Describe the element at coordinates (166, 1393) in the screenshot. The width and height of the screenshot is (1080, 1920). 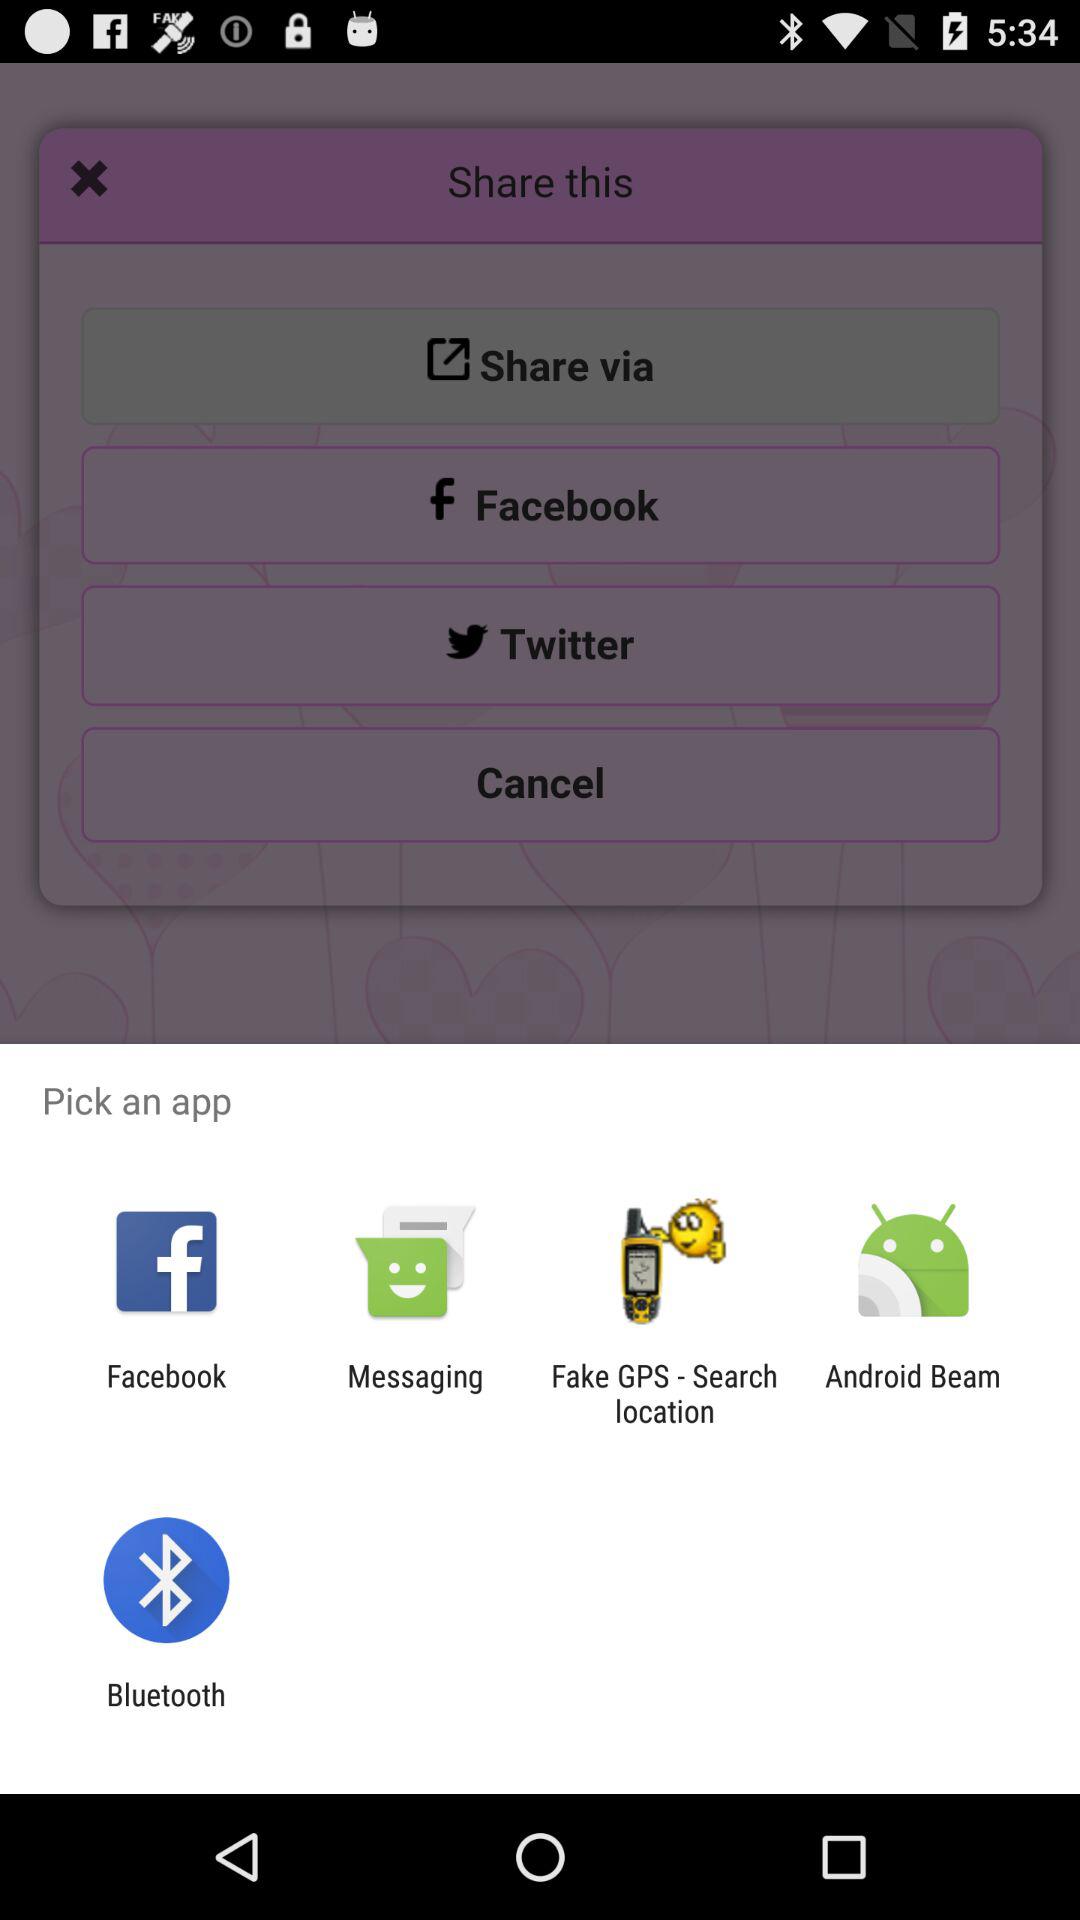
I see `flip until the facebook item` at that location.